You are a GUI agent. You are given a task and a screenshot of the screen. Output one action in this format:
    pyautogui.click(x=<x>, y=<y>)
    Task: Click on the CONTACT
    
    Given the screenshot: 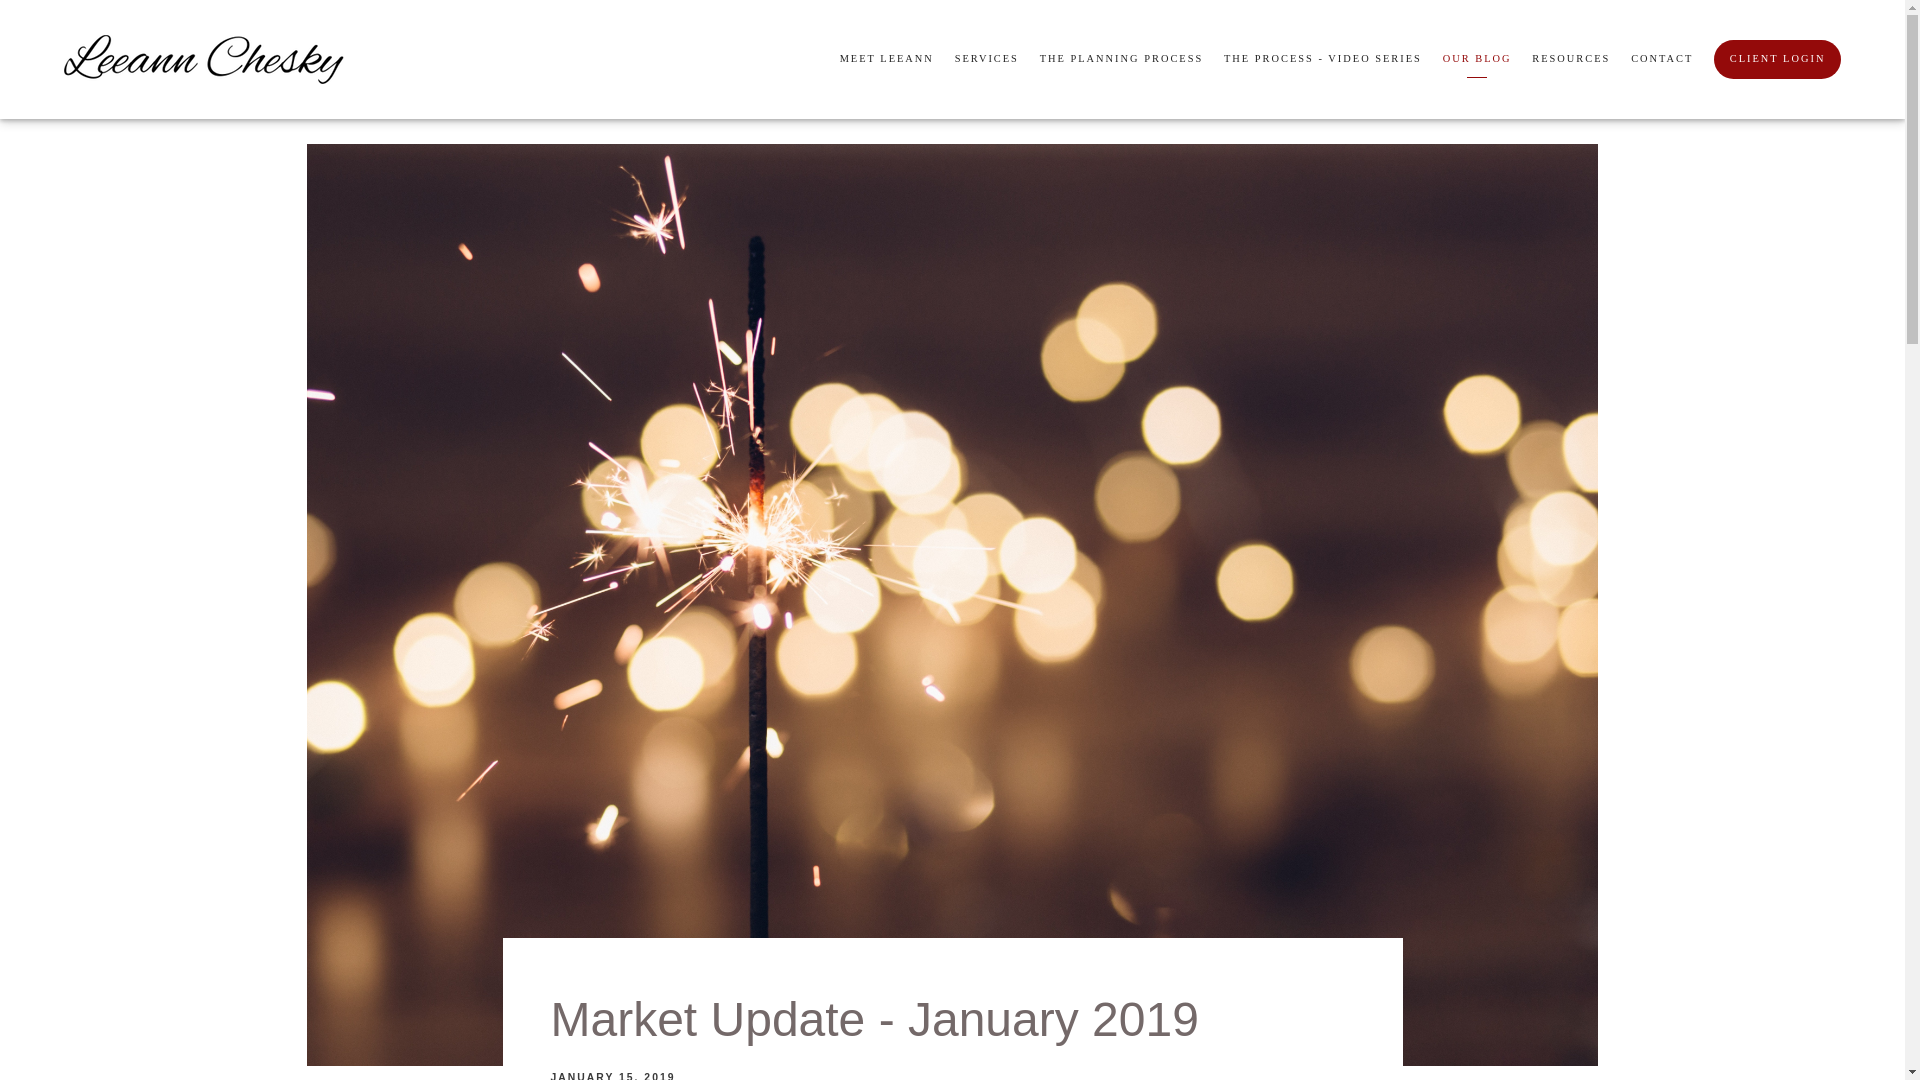 What is the action you would take?
    pyautogui.click(x=1662, y=60)
    